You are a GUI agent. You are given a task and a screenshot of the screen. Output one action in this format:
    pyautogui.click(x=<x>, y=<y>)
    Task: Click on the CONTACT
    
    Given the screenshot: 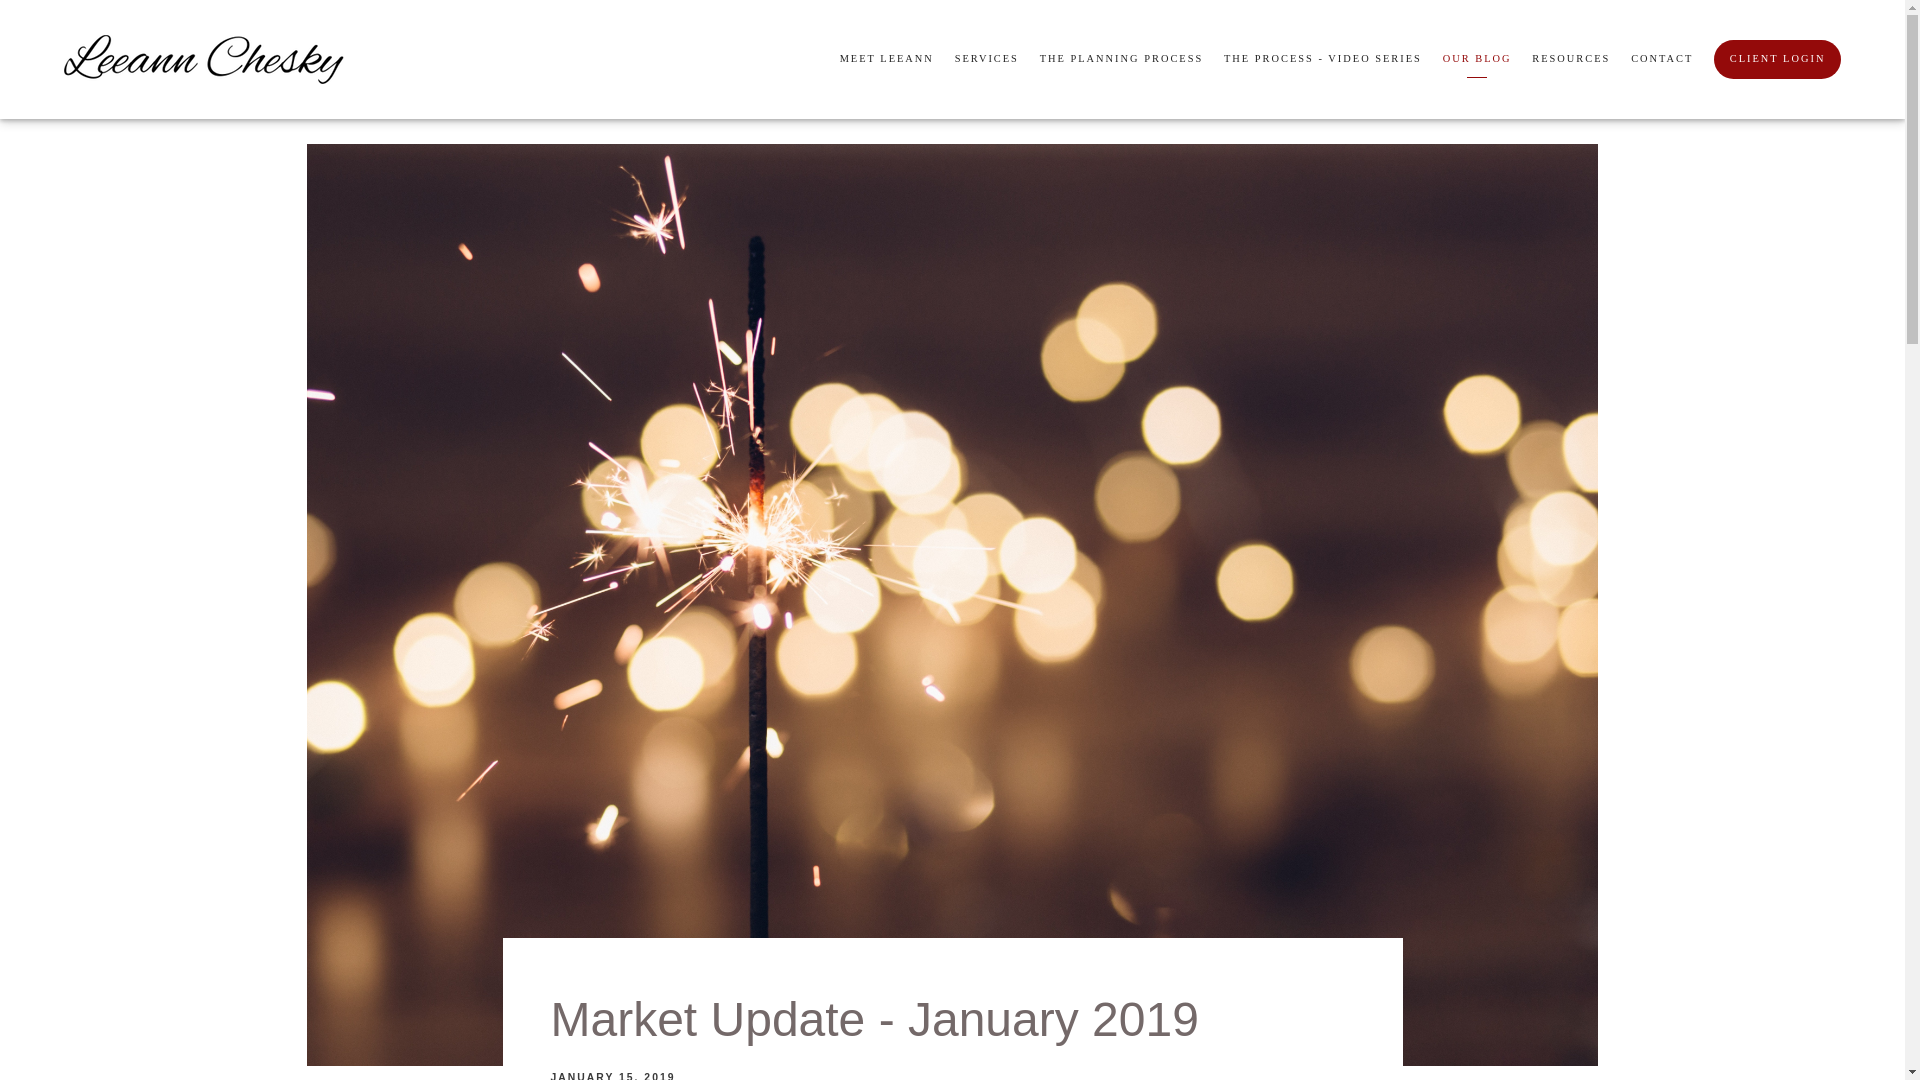 What is the action you would take?
    pyautogui.click(x=1662, y=60)
    